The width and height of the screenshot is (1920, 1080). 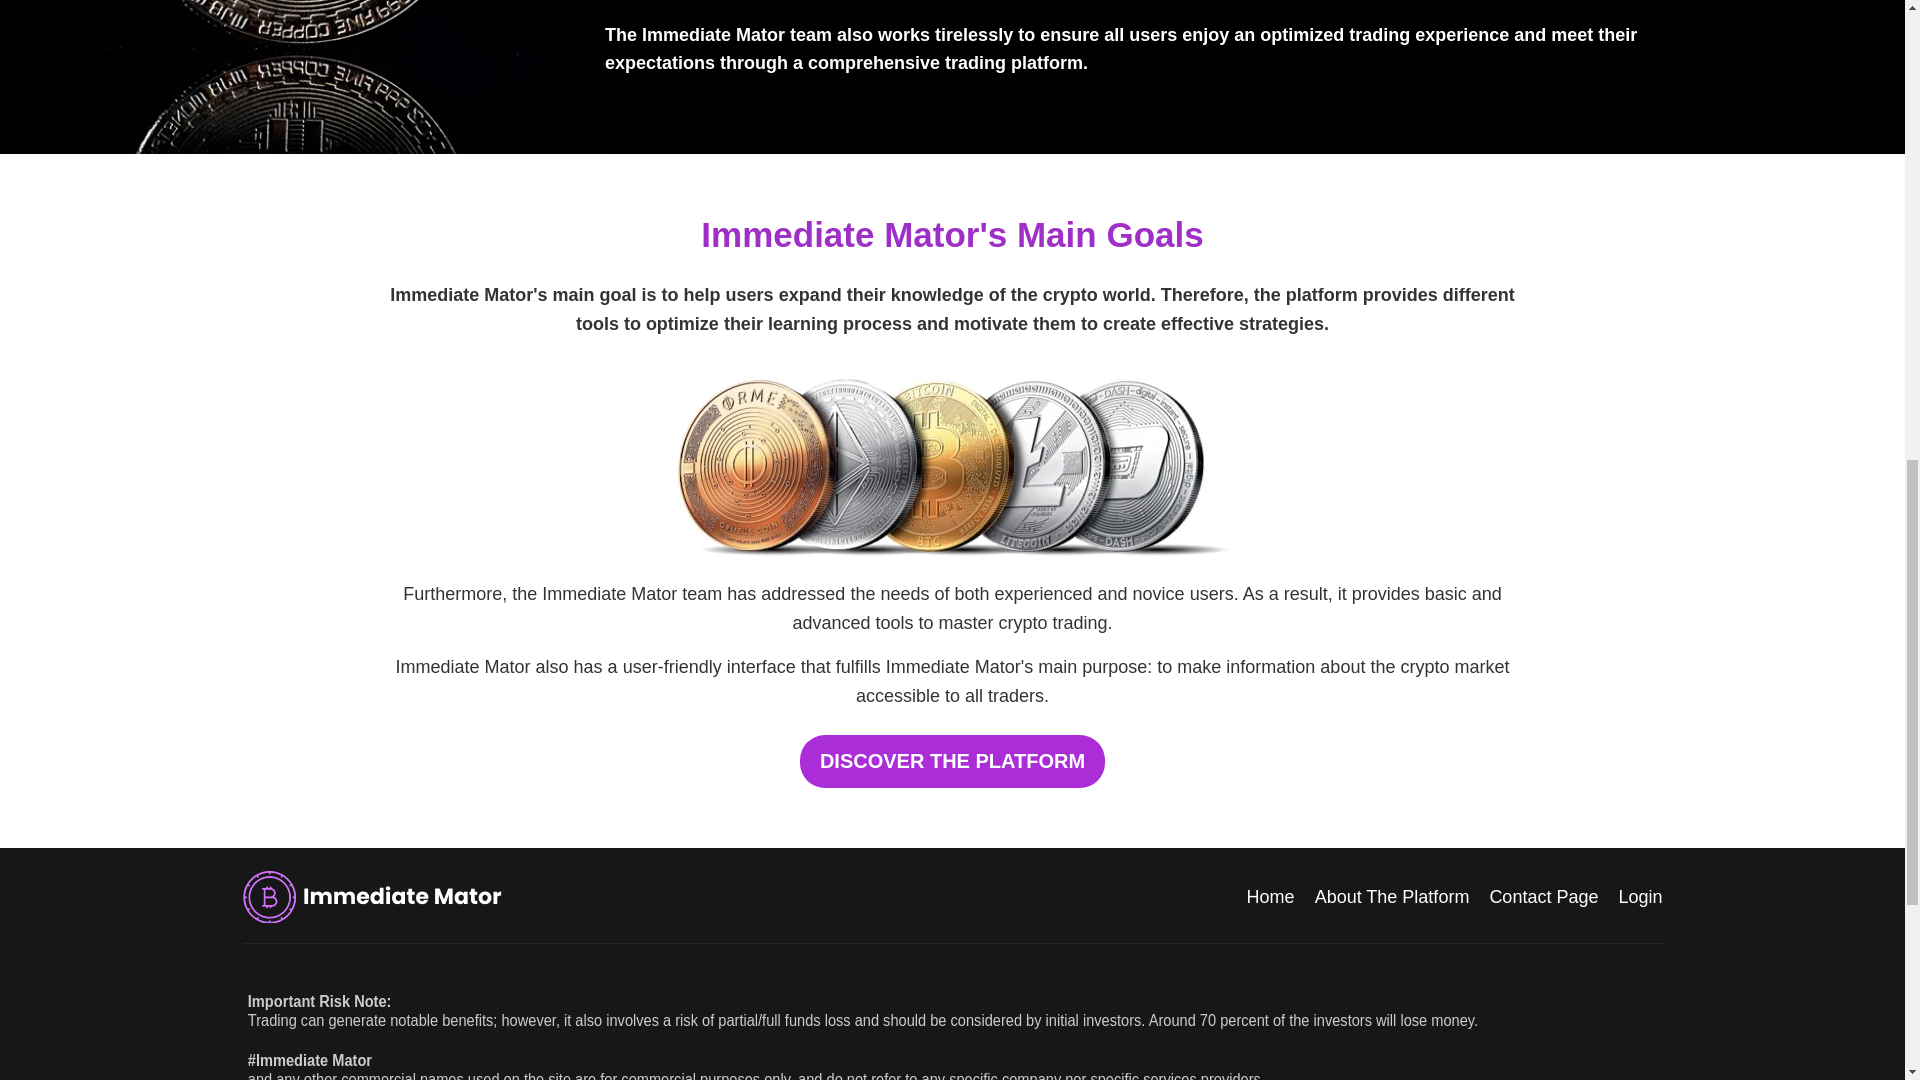 I want to click on DISCOVER THE PLATFORM, so click(x=952, y=762).